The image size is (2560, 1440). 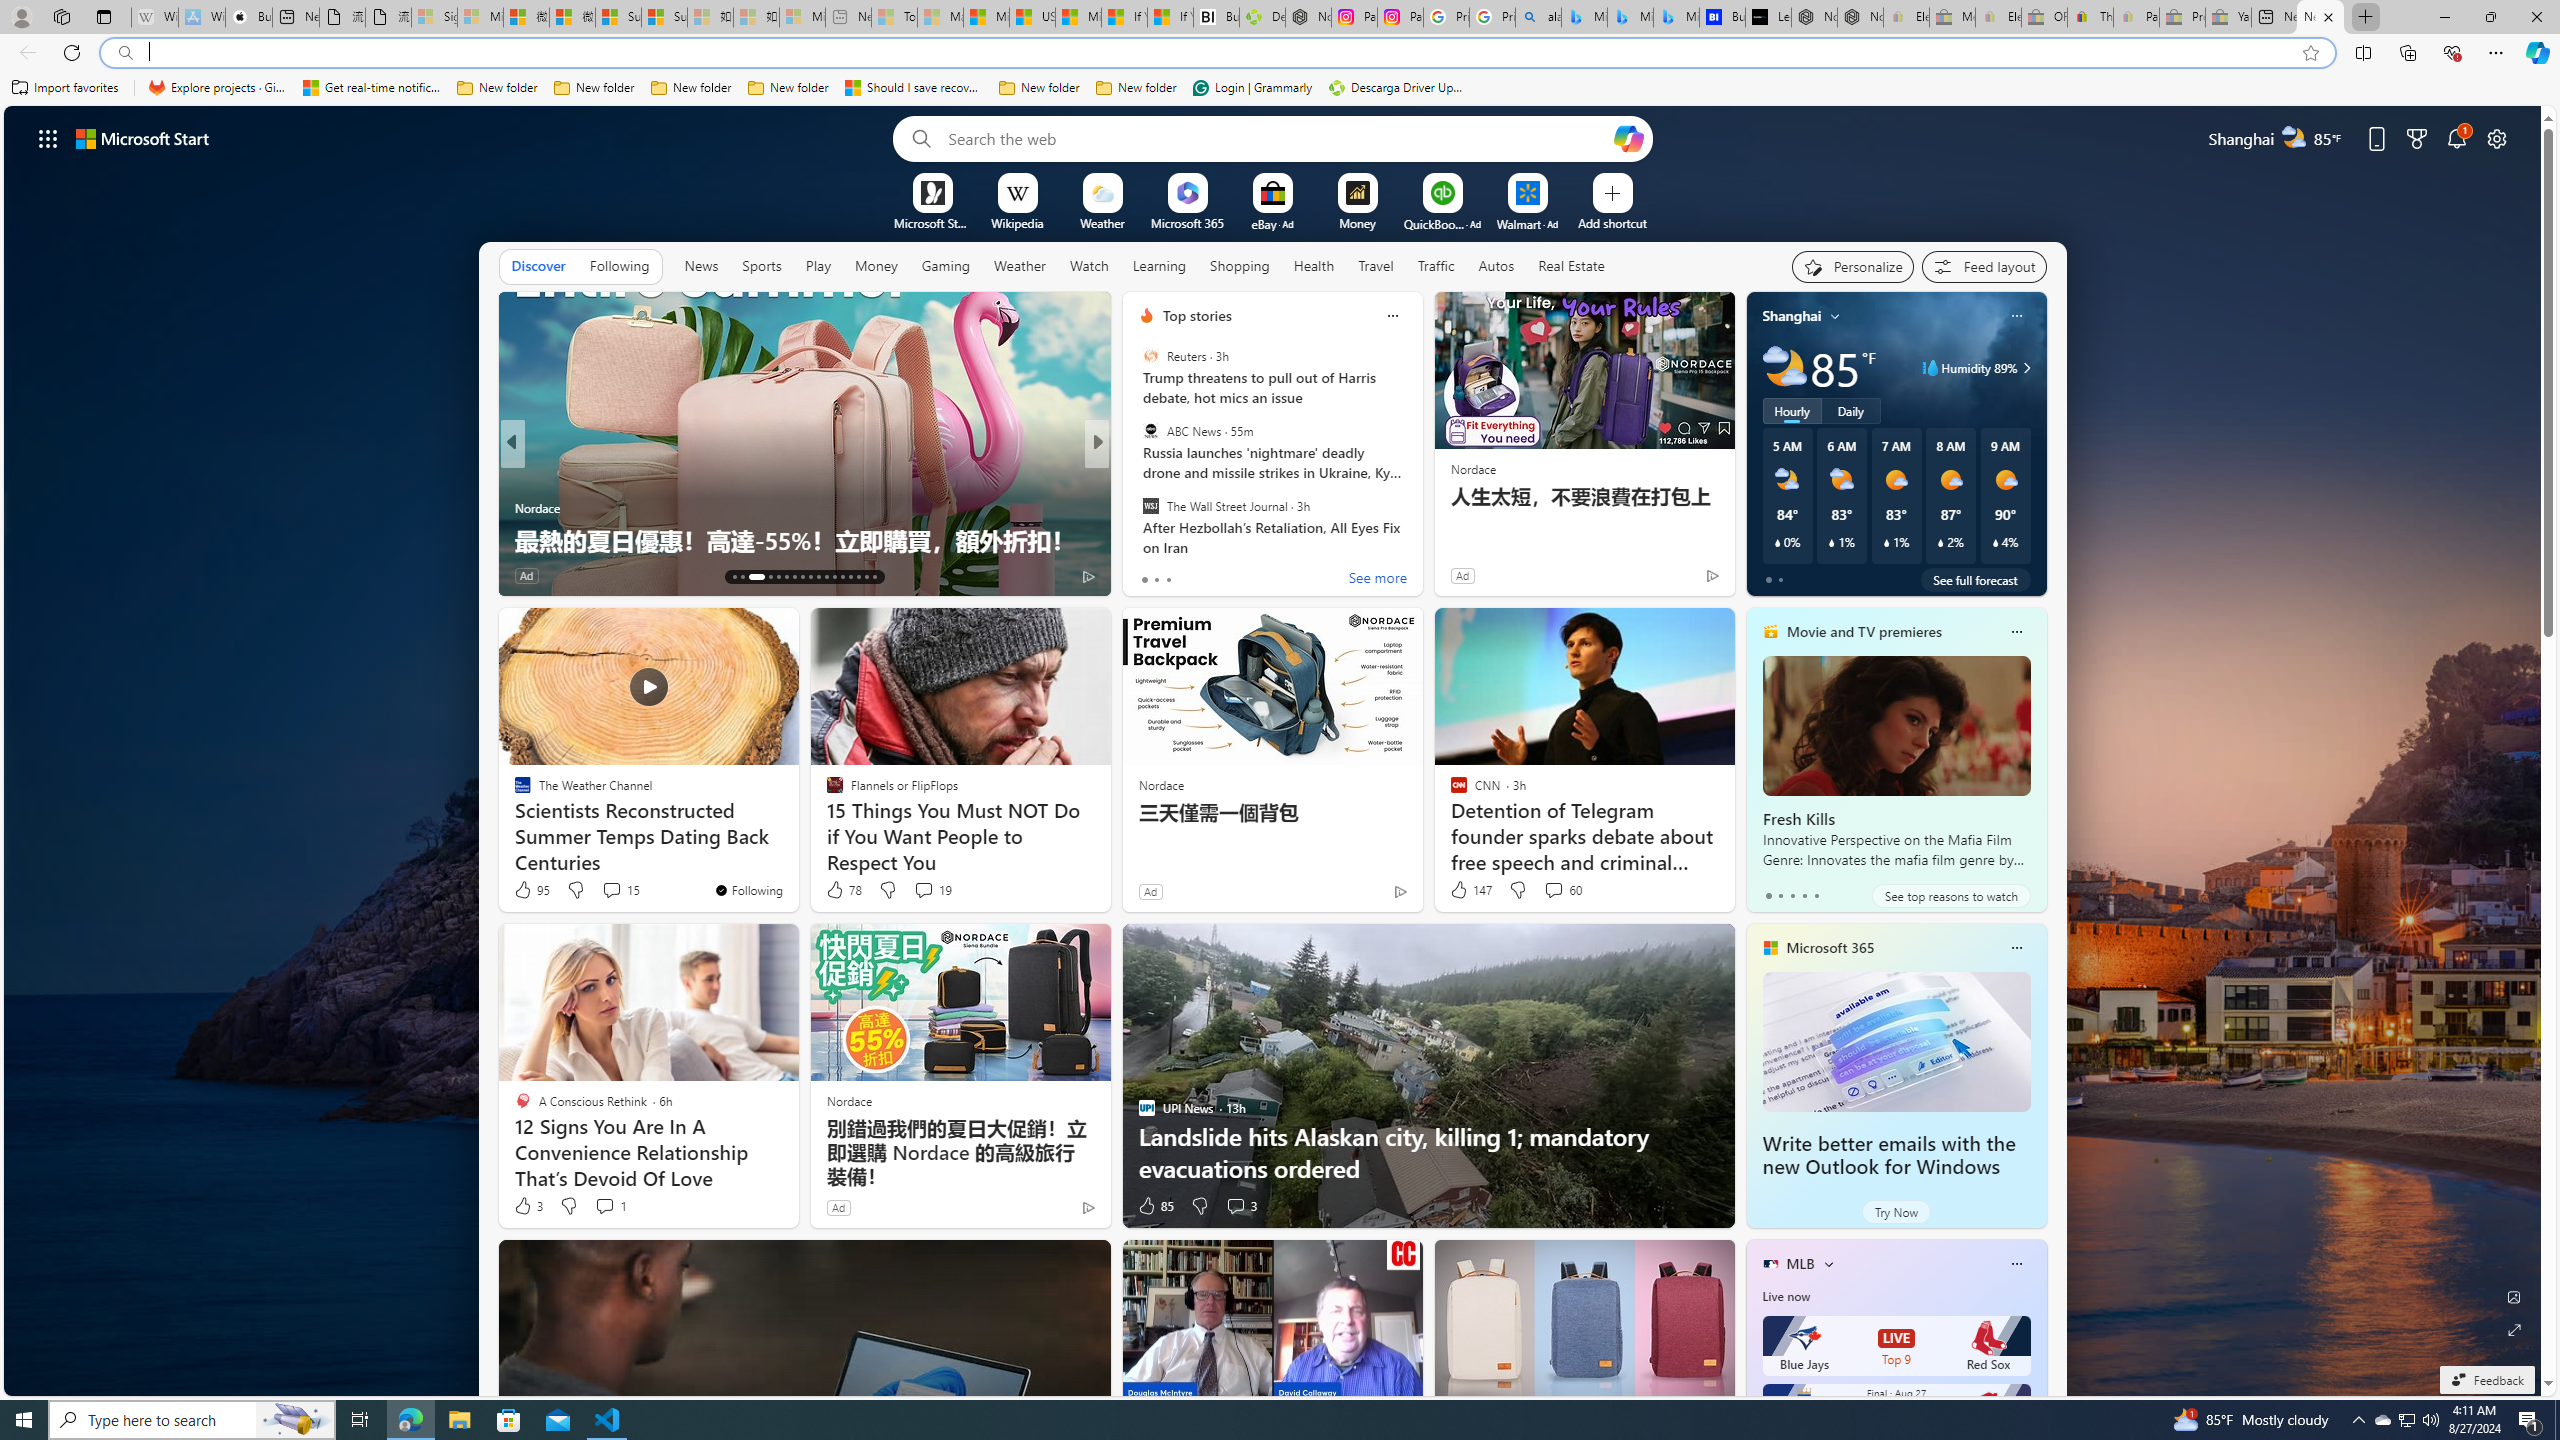 What do you see at coordinates (2016, 1263) in the screenshot?
I see `Class: icon-img` at bounding box center [2016, 1263].